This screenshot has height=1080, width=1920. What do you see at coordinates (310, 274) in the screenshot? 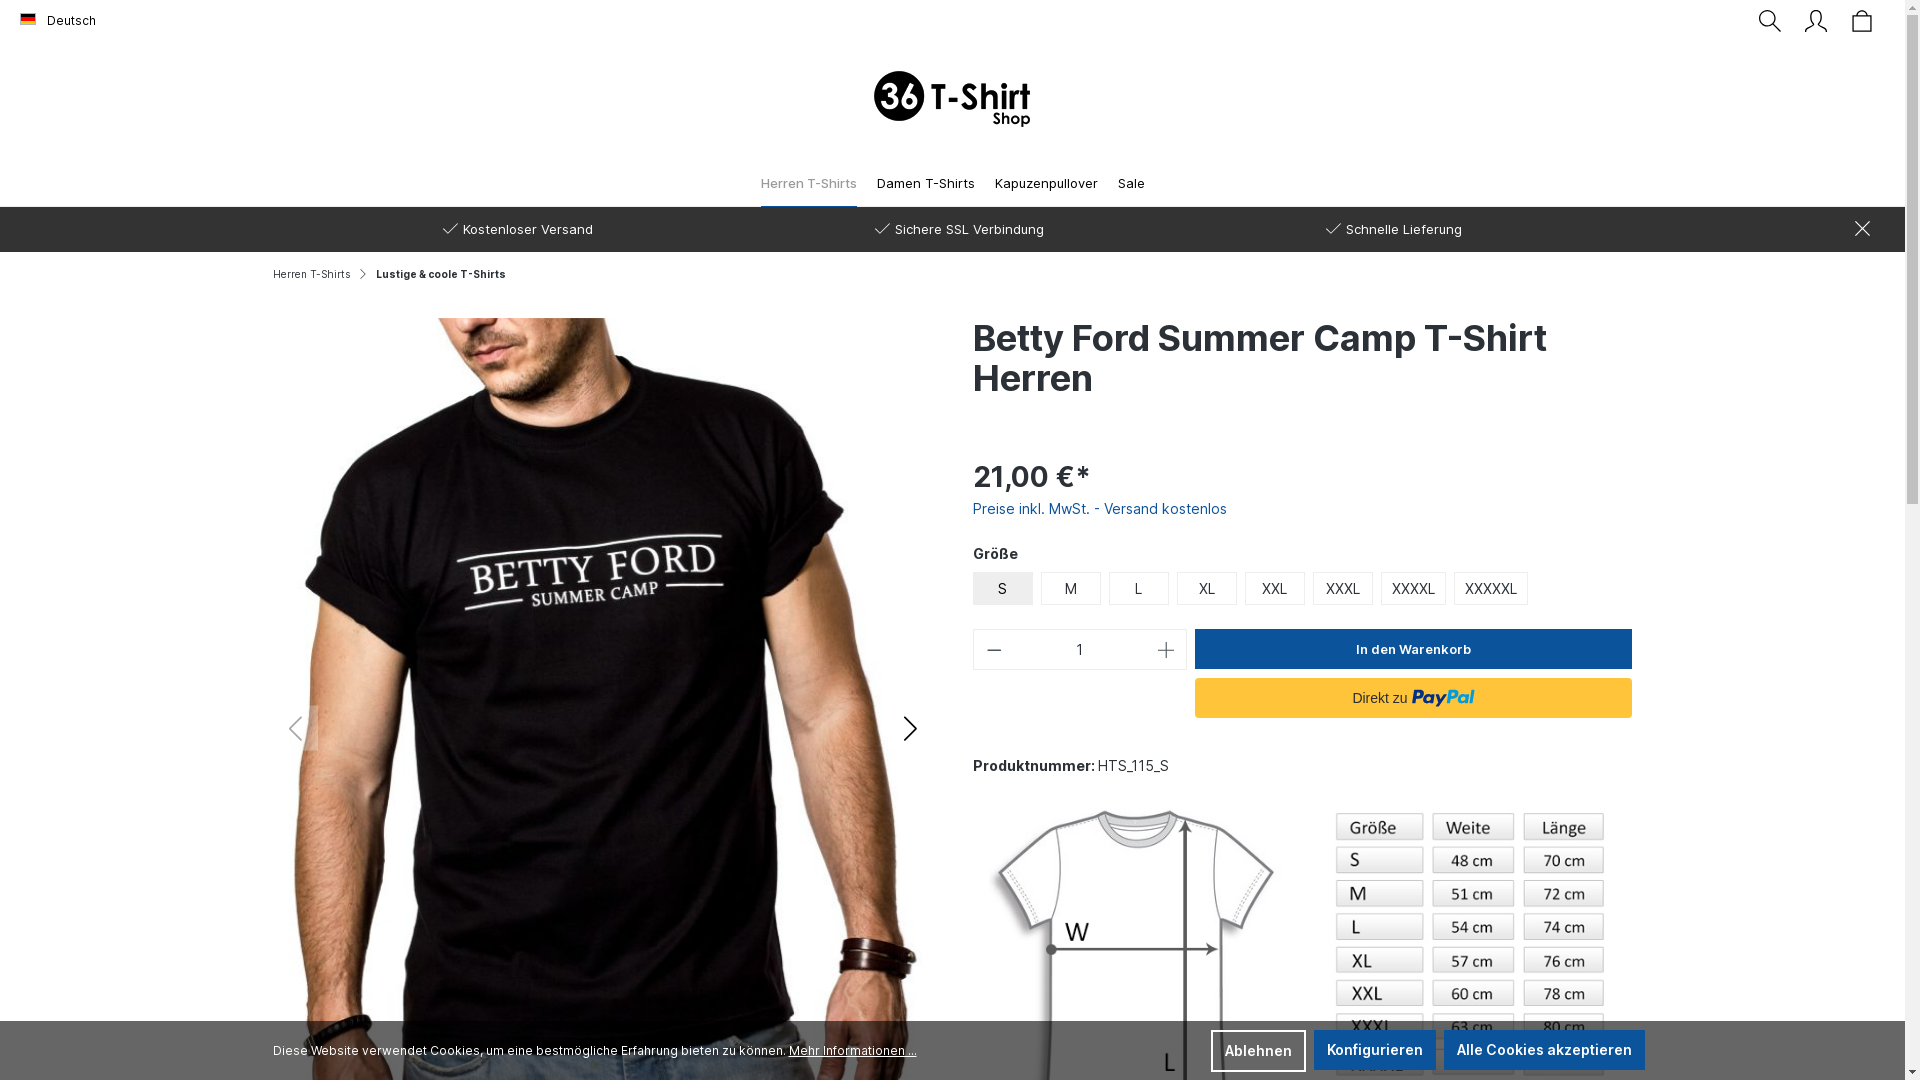
I see `Herren T-Shirts` at bounding box center [310, 274].